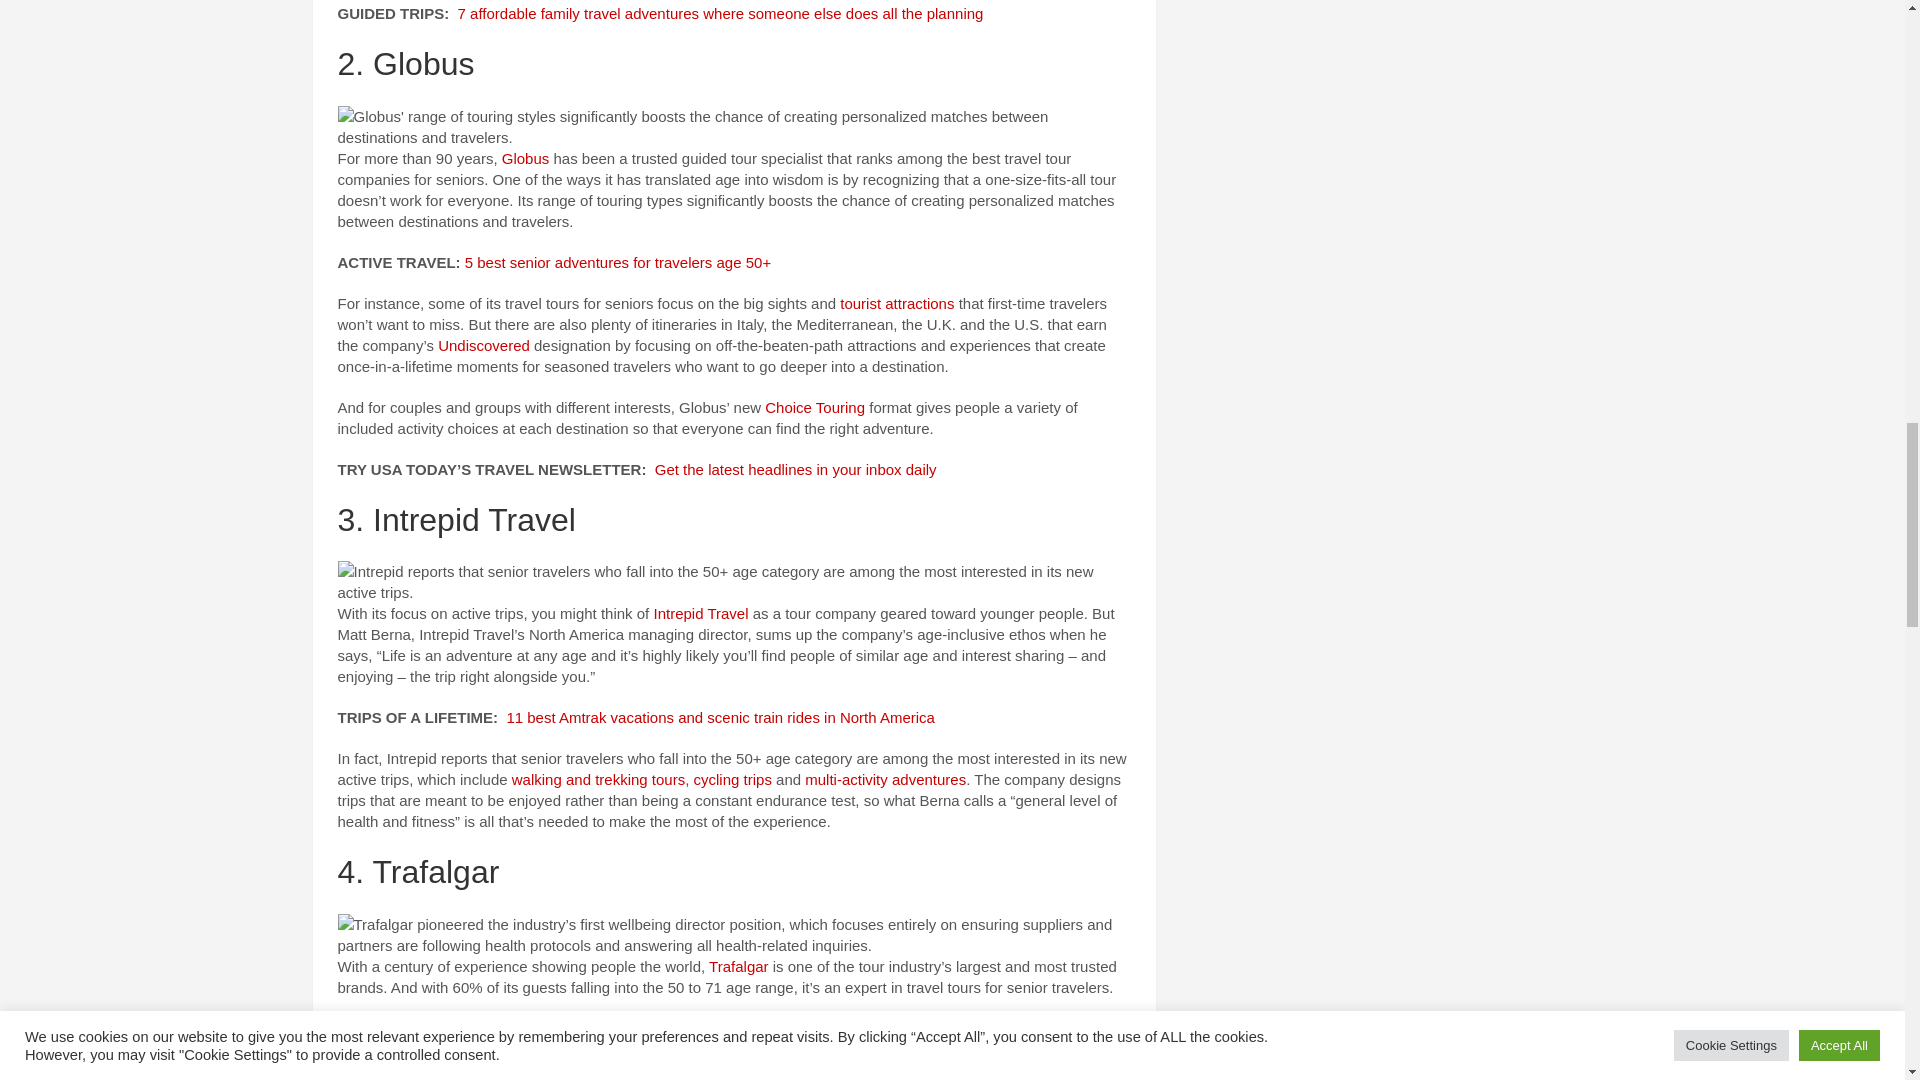 This screenshot has width=1920, height=1080. Describe the element at coordinates (525, 158) in the screenshot. I see `Globus` at that location.